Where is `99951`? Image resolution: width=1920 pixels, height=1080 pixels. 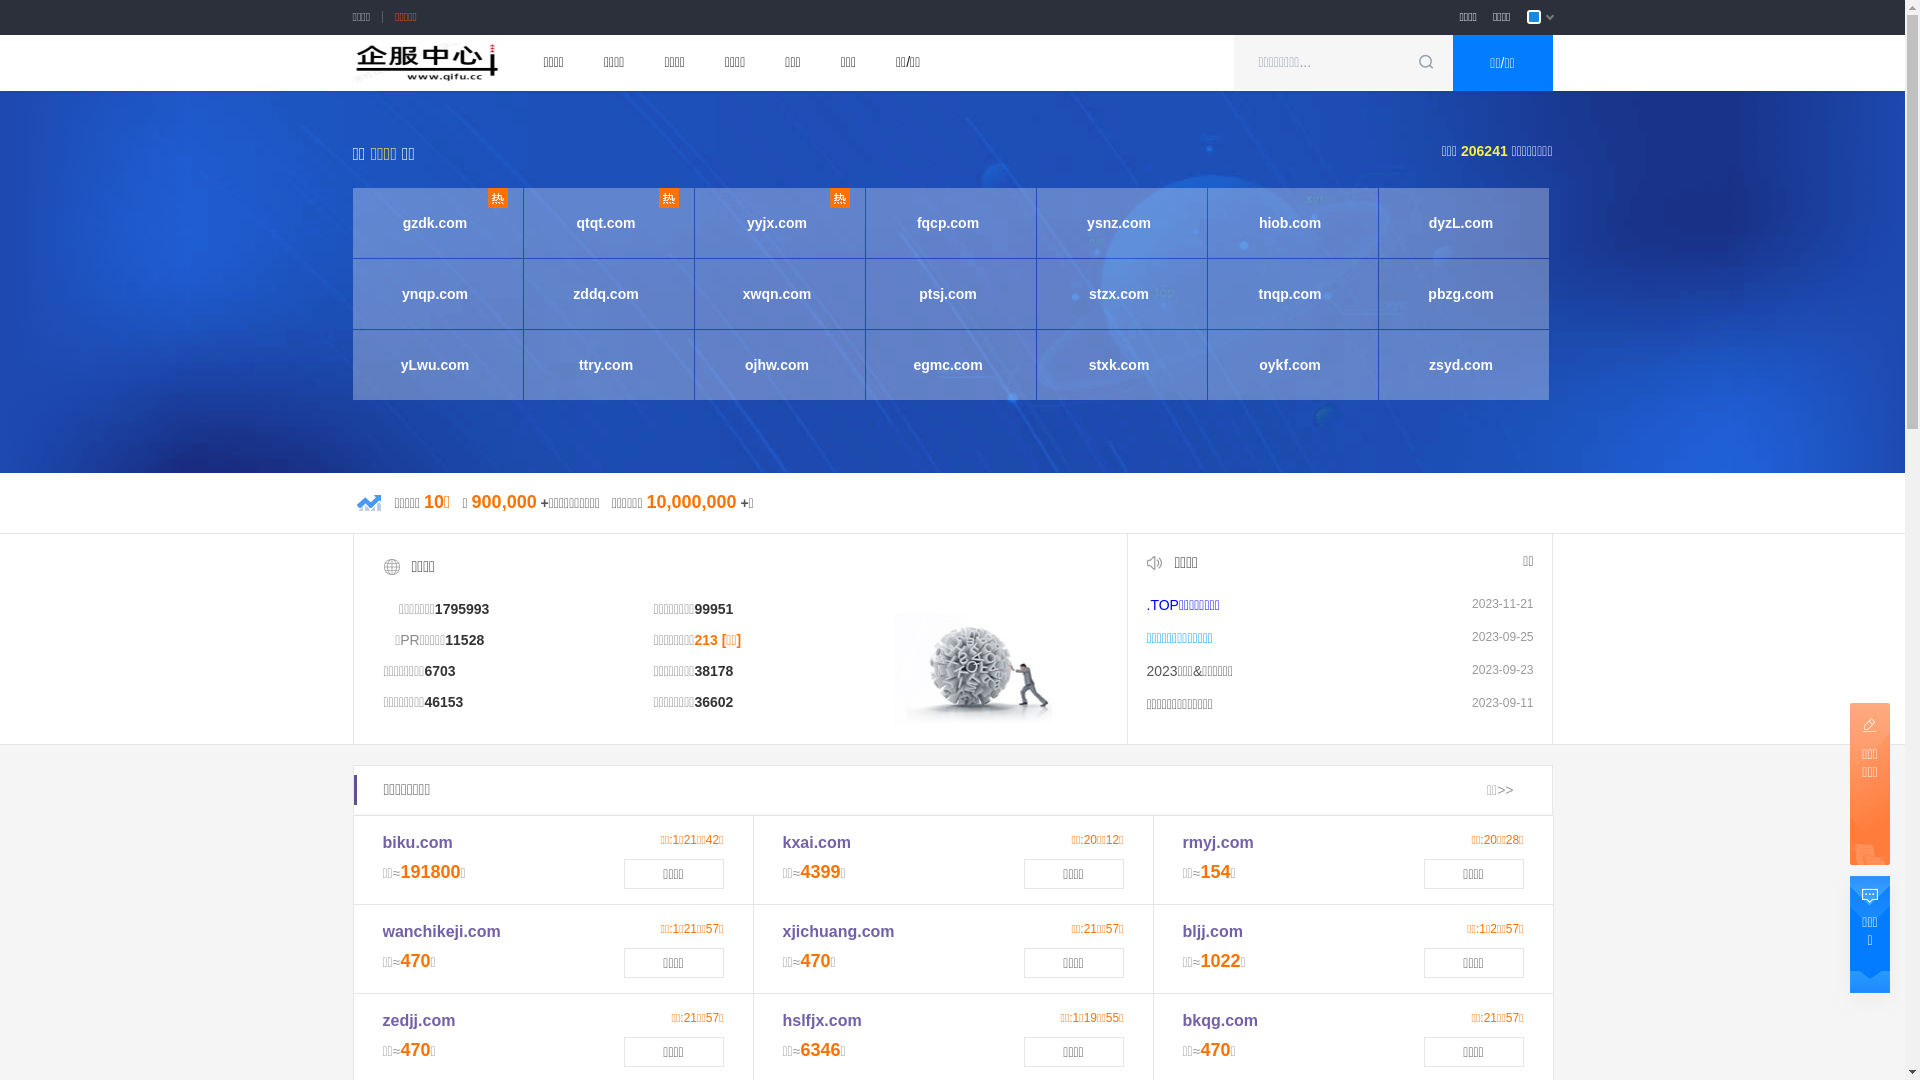 99951 is located at coordinates (714, 609).